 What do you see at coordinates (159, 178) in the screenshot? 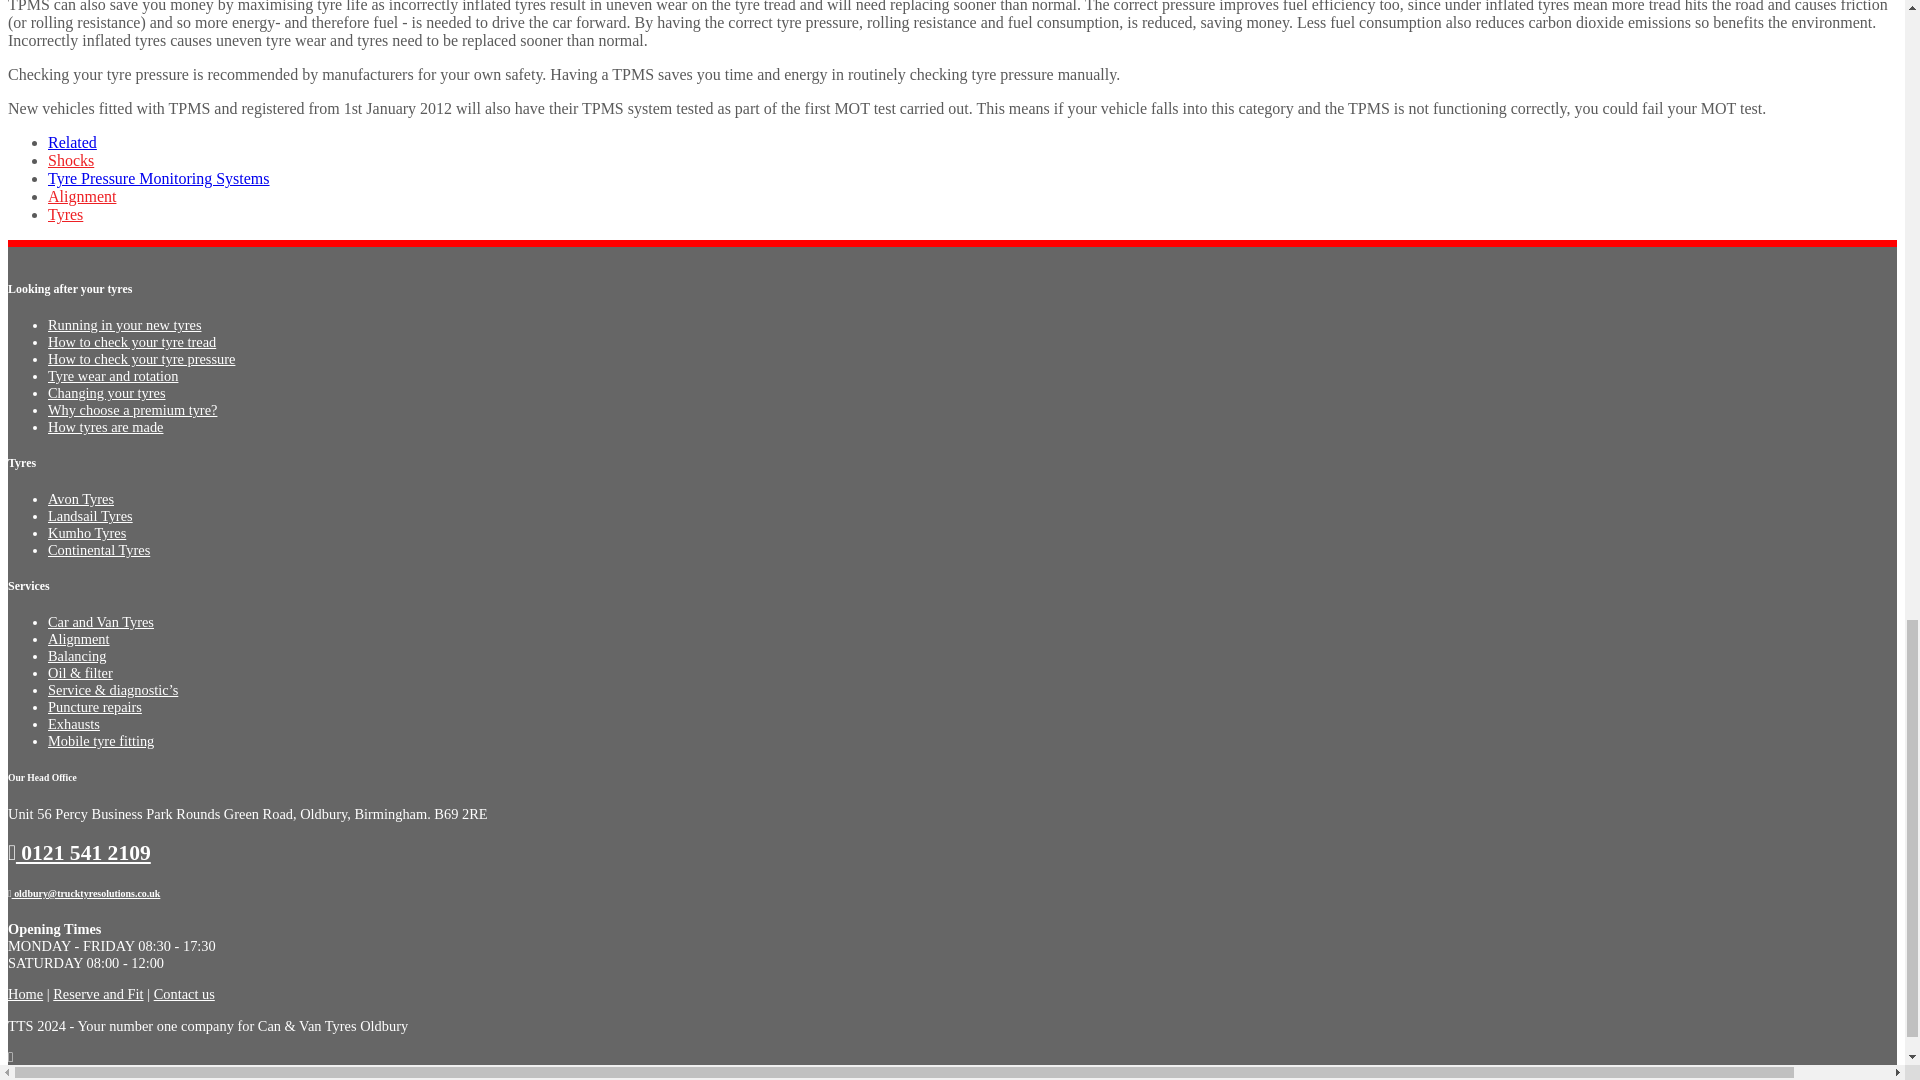
I see `Tyre Pressure Monitoring Systems` at bounding box center [159, 178].